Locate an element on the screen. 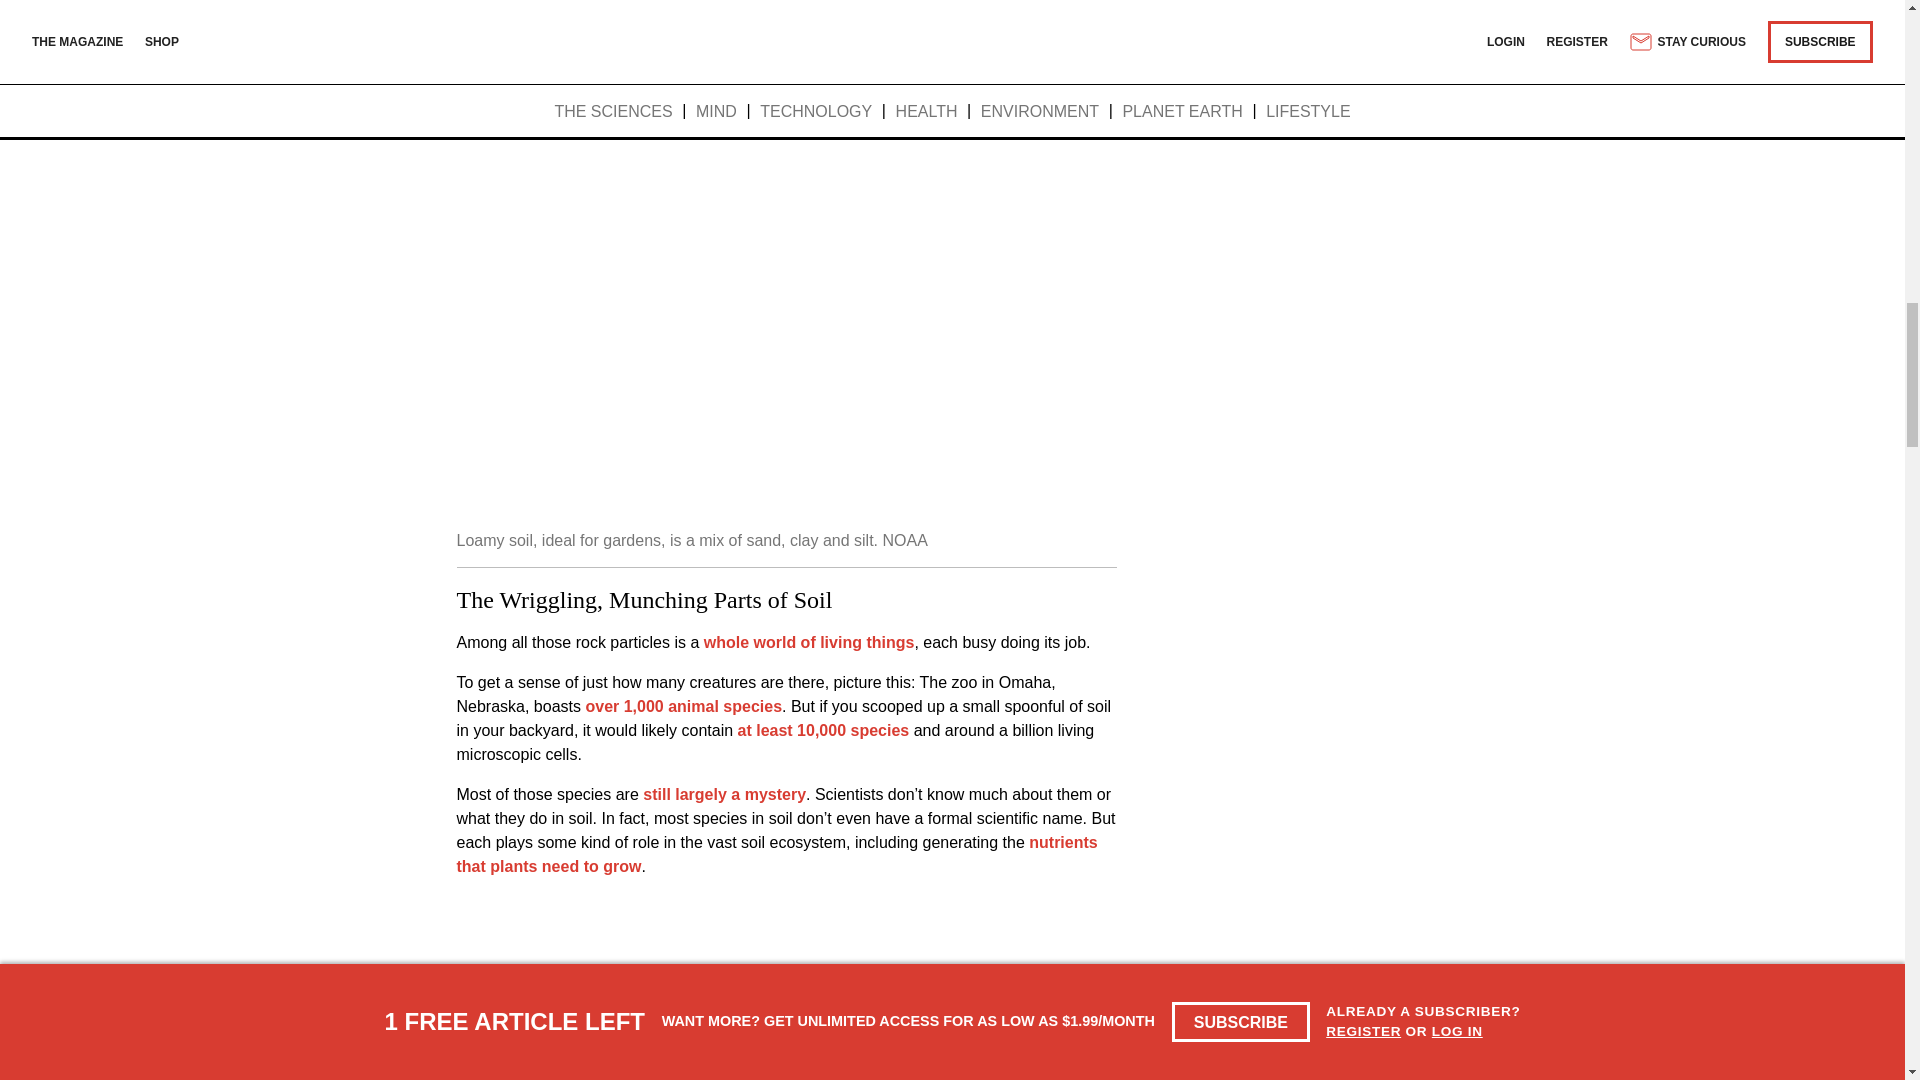 This screenshot has height=1080, width=1920. still largely a mystery is located at coordinates (724, 794).